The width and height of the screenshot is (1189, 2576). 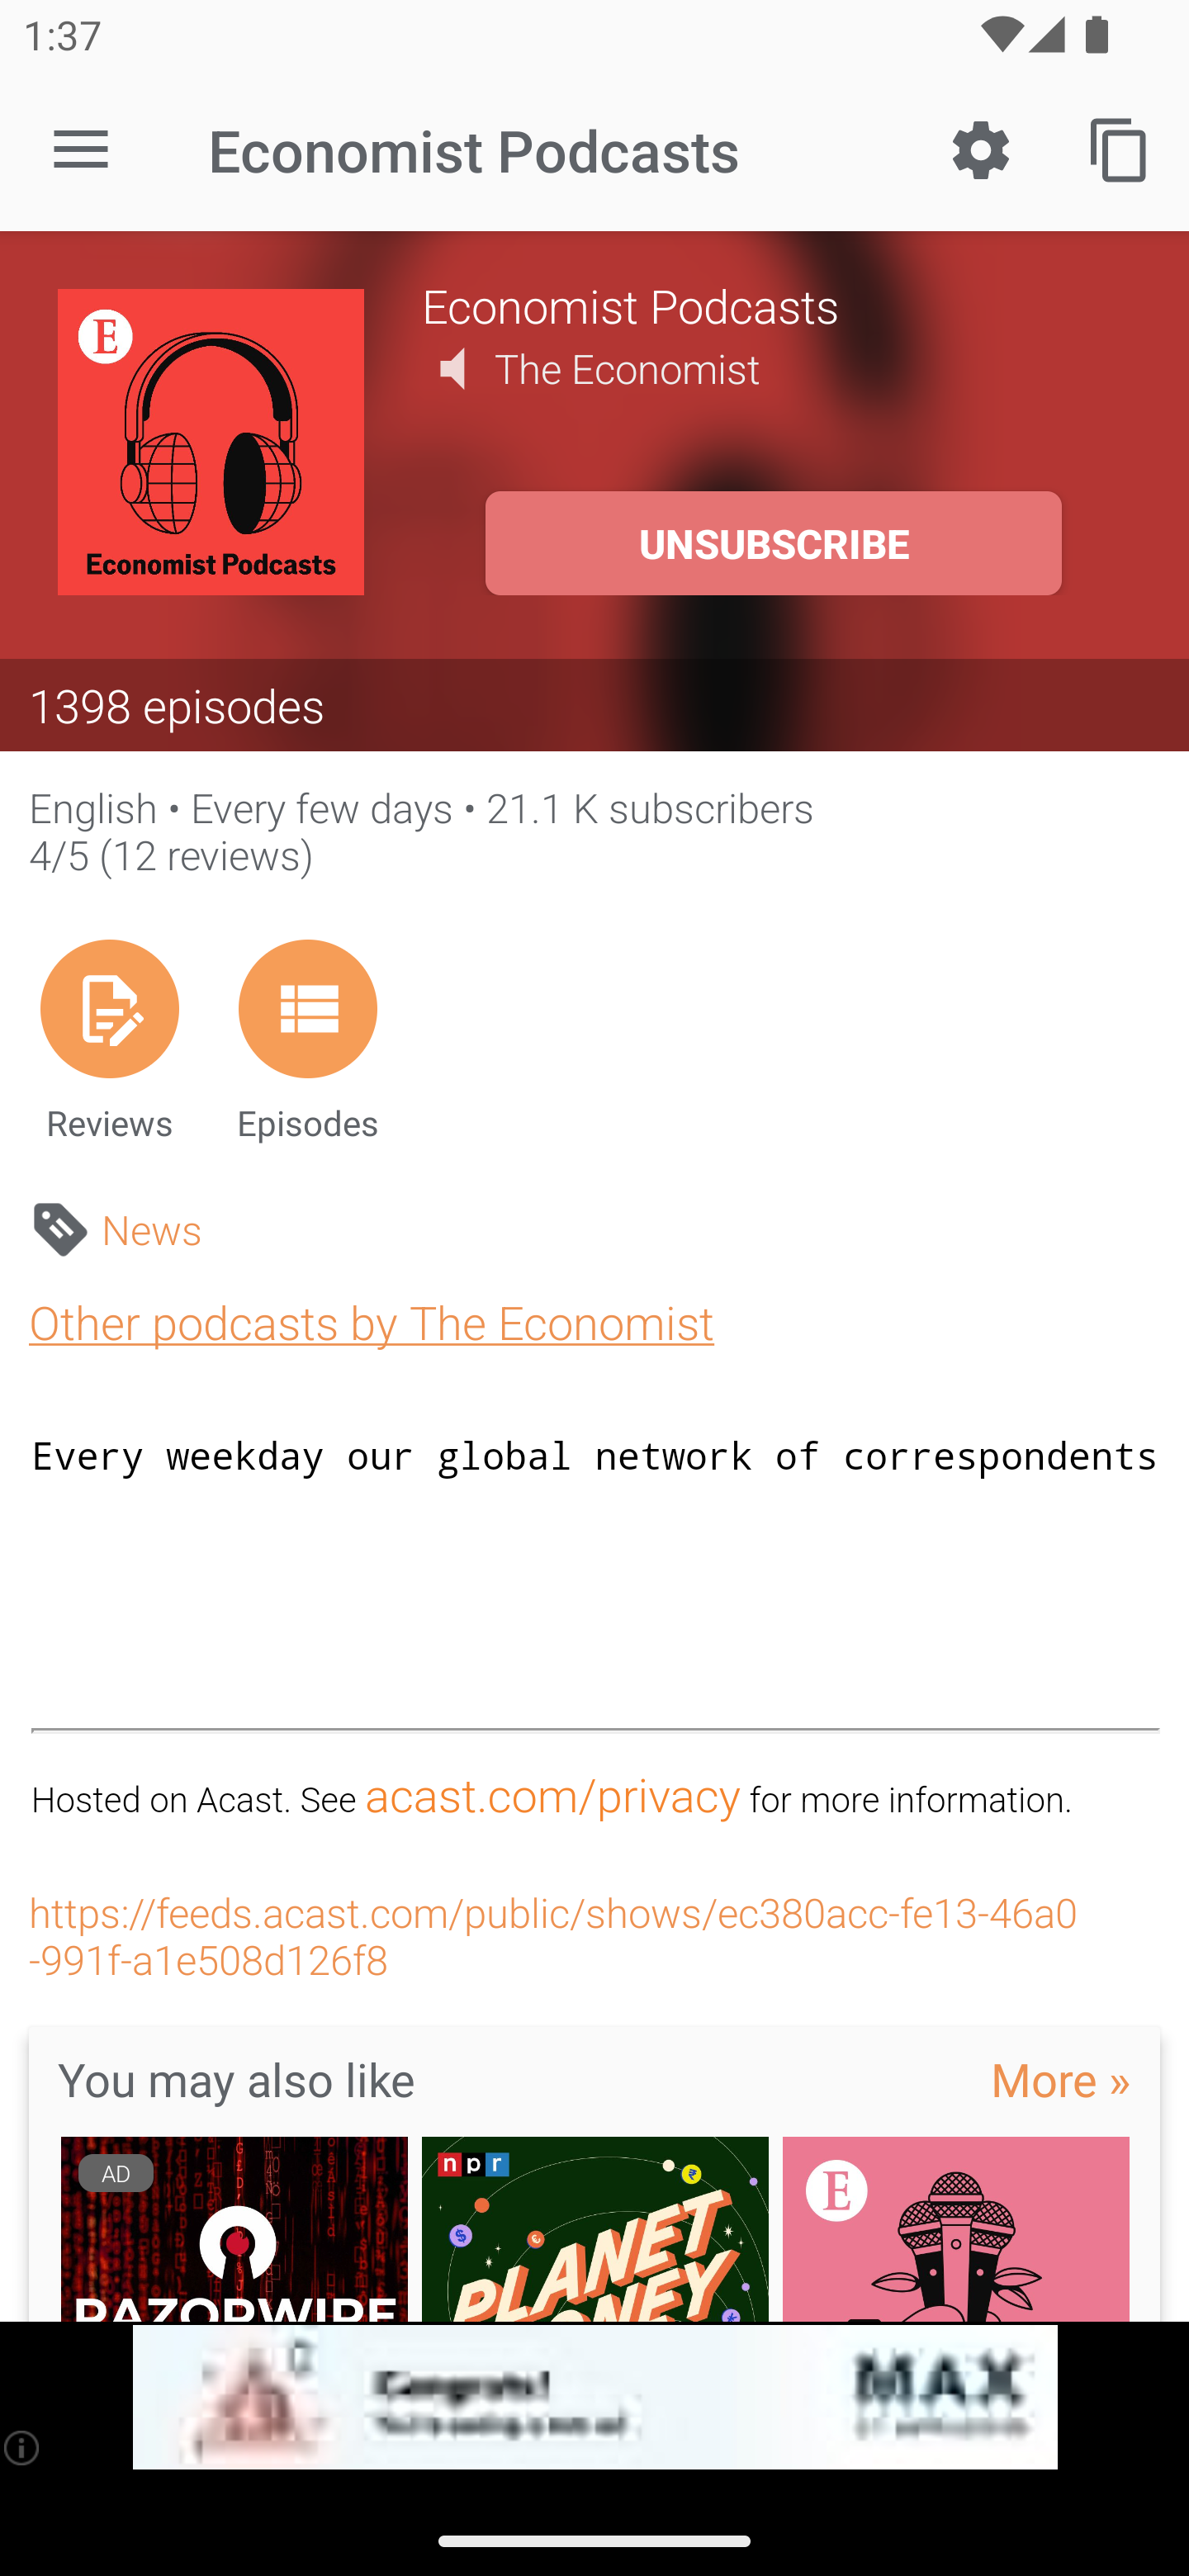 I want to click on acast.com/privacy, so click(x=552, y=1795).